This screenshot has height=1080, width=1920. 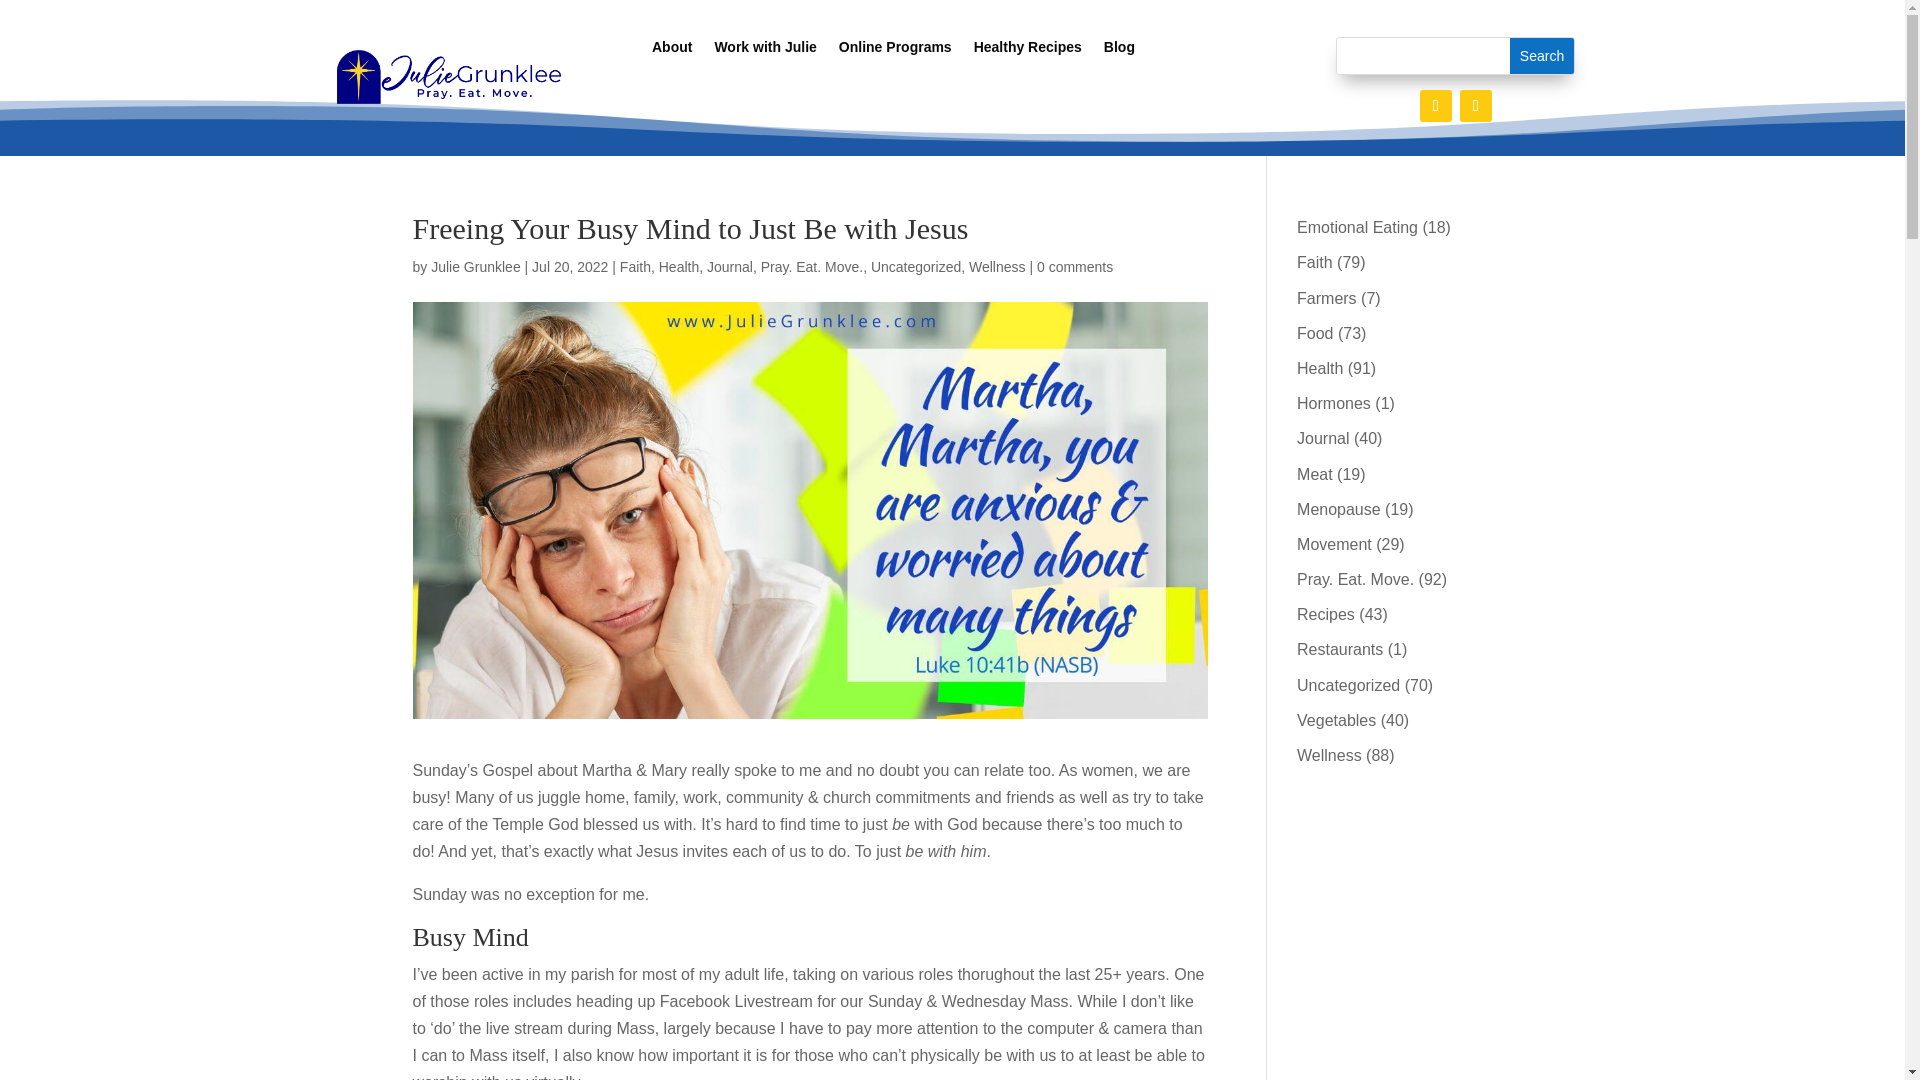 What do you see at coordinates (1326, 614) in the screenshot?
I see `Recipes` at bounding box center [1326, 614].